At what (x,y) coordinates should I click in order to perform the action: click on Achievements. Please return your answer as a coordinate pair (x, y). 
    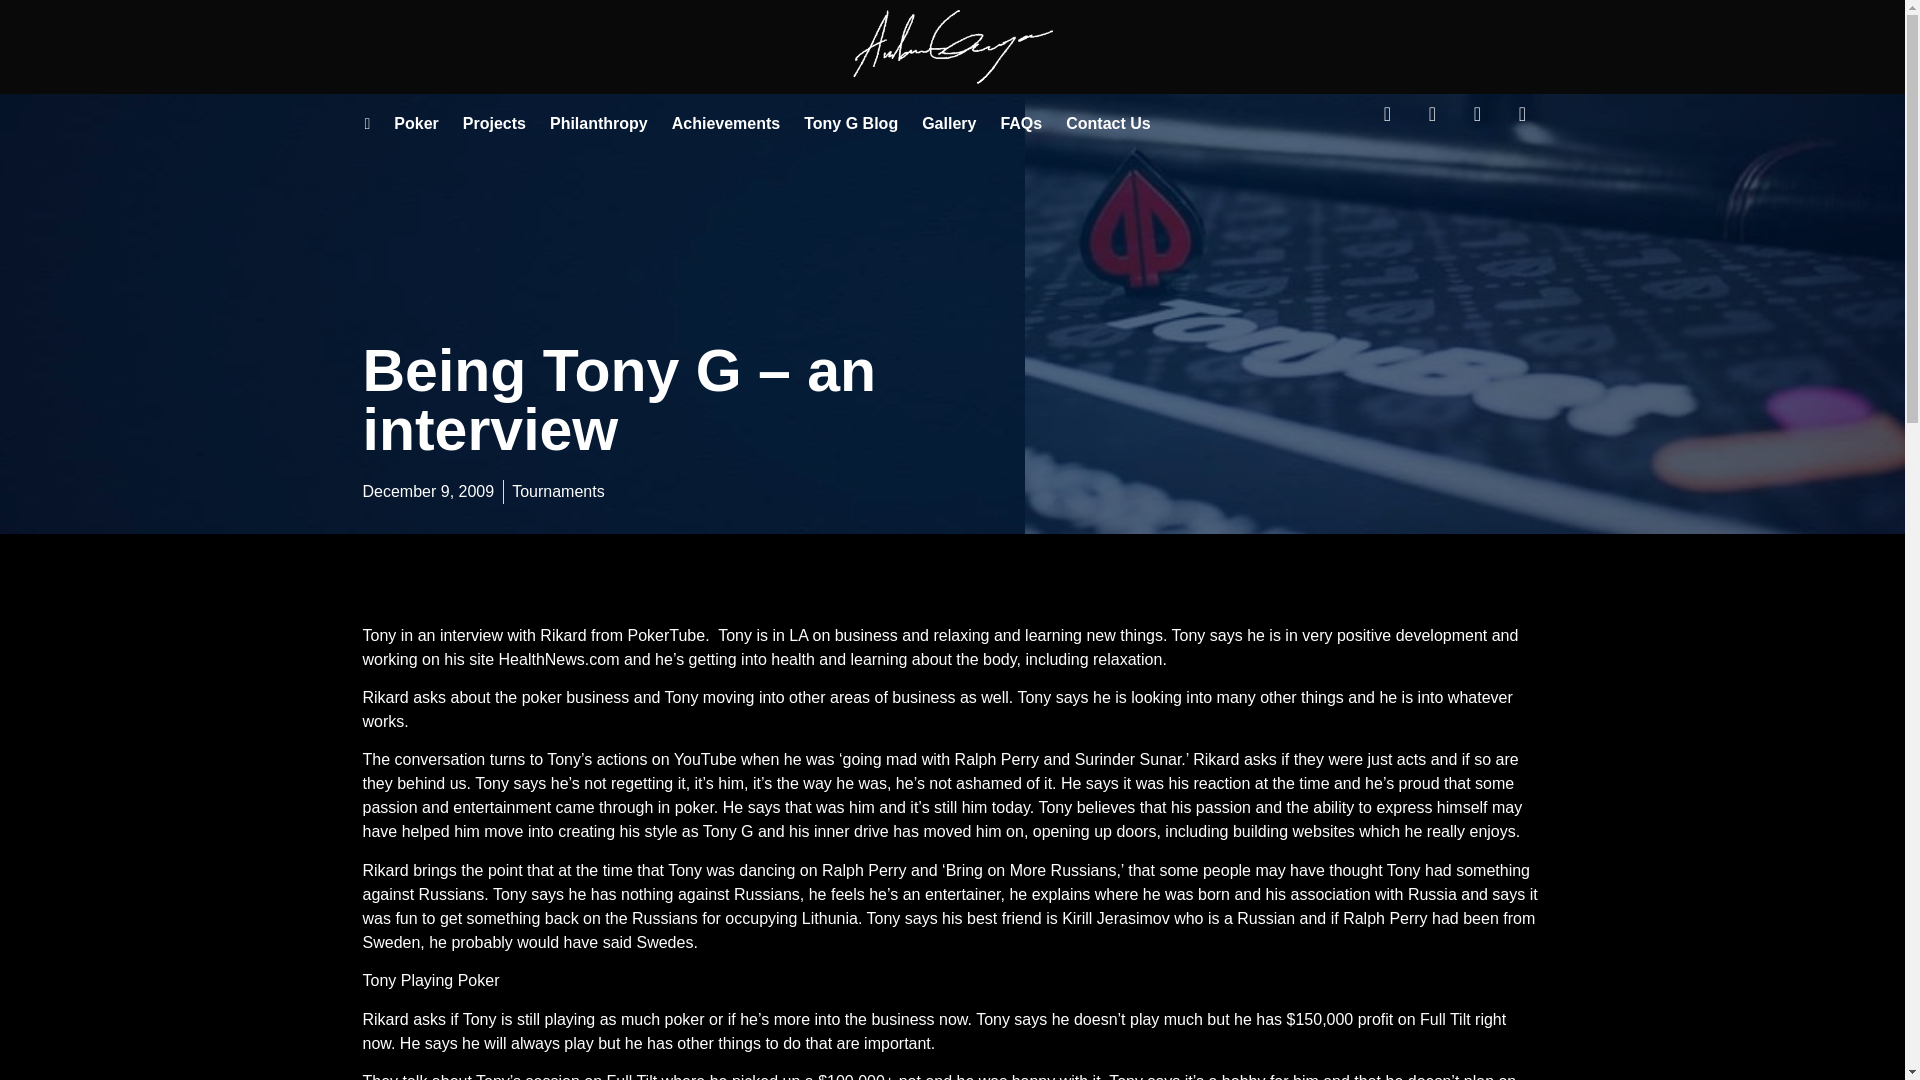
    Looking at the image, I should click on (726, 124).